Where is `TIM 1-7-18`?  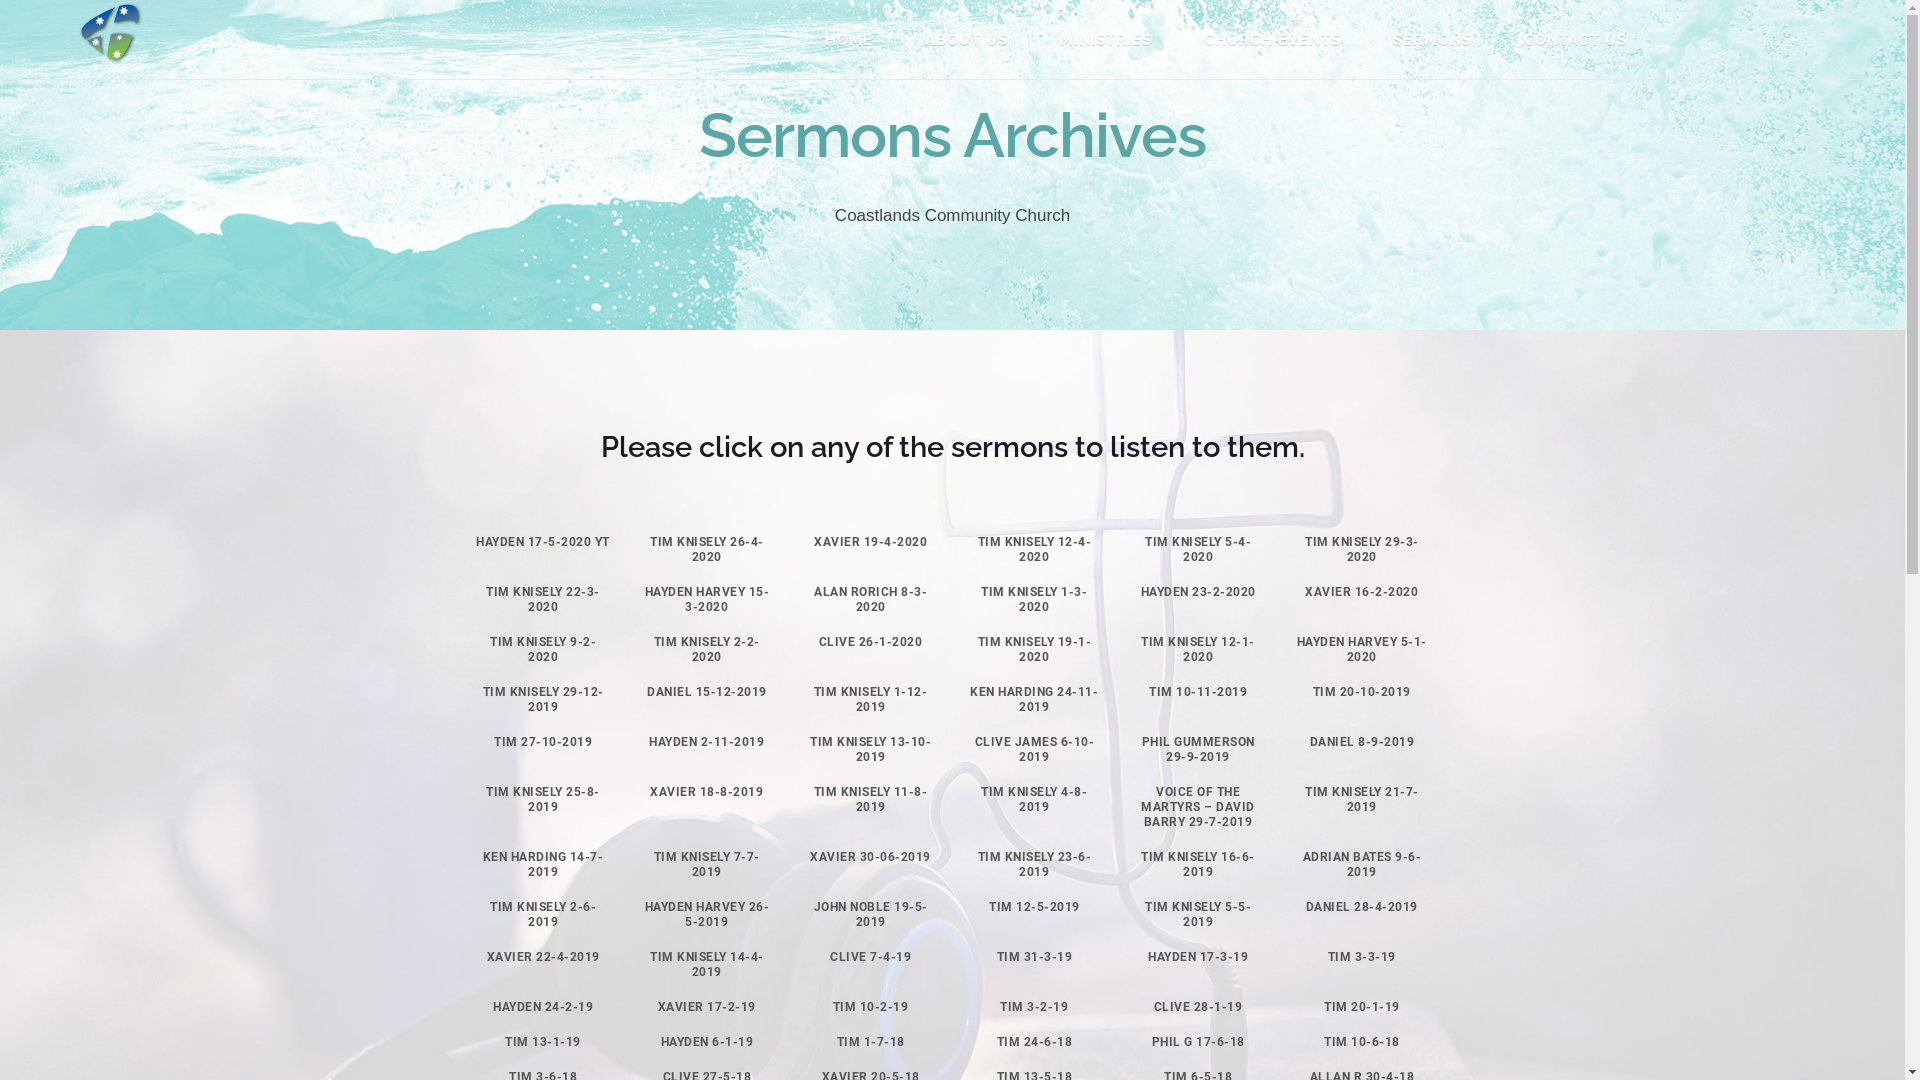
TIM 1-7-18 is located at coordinates (871, 1042).